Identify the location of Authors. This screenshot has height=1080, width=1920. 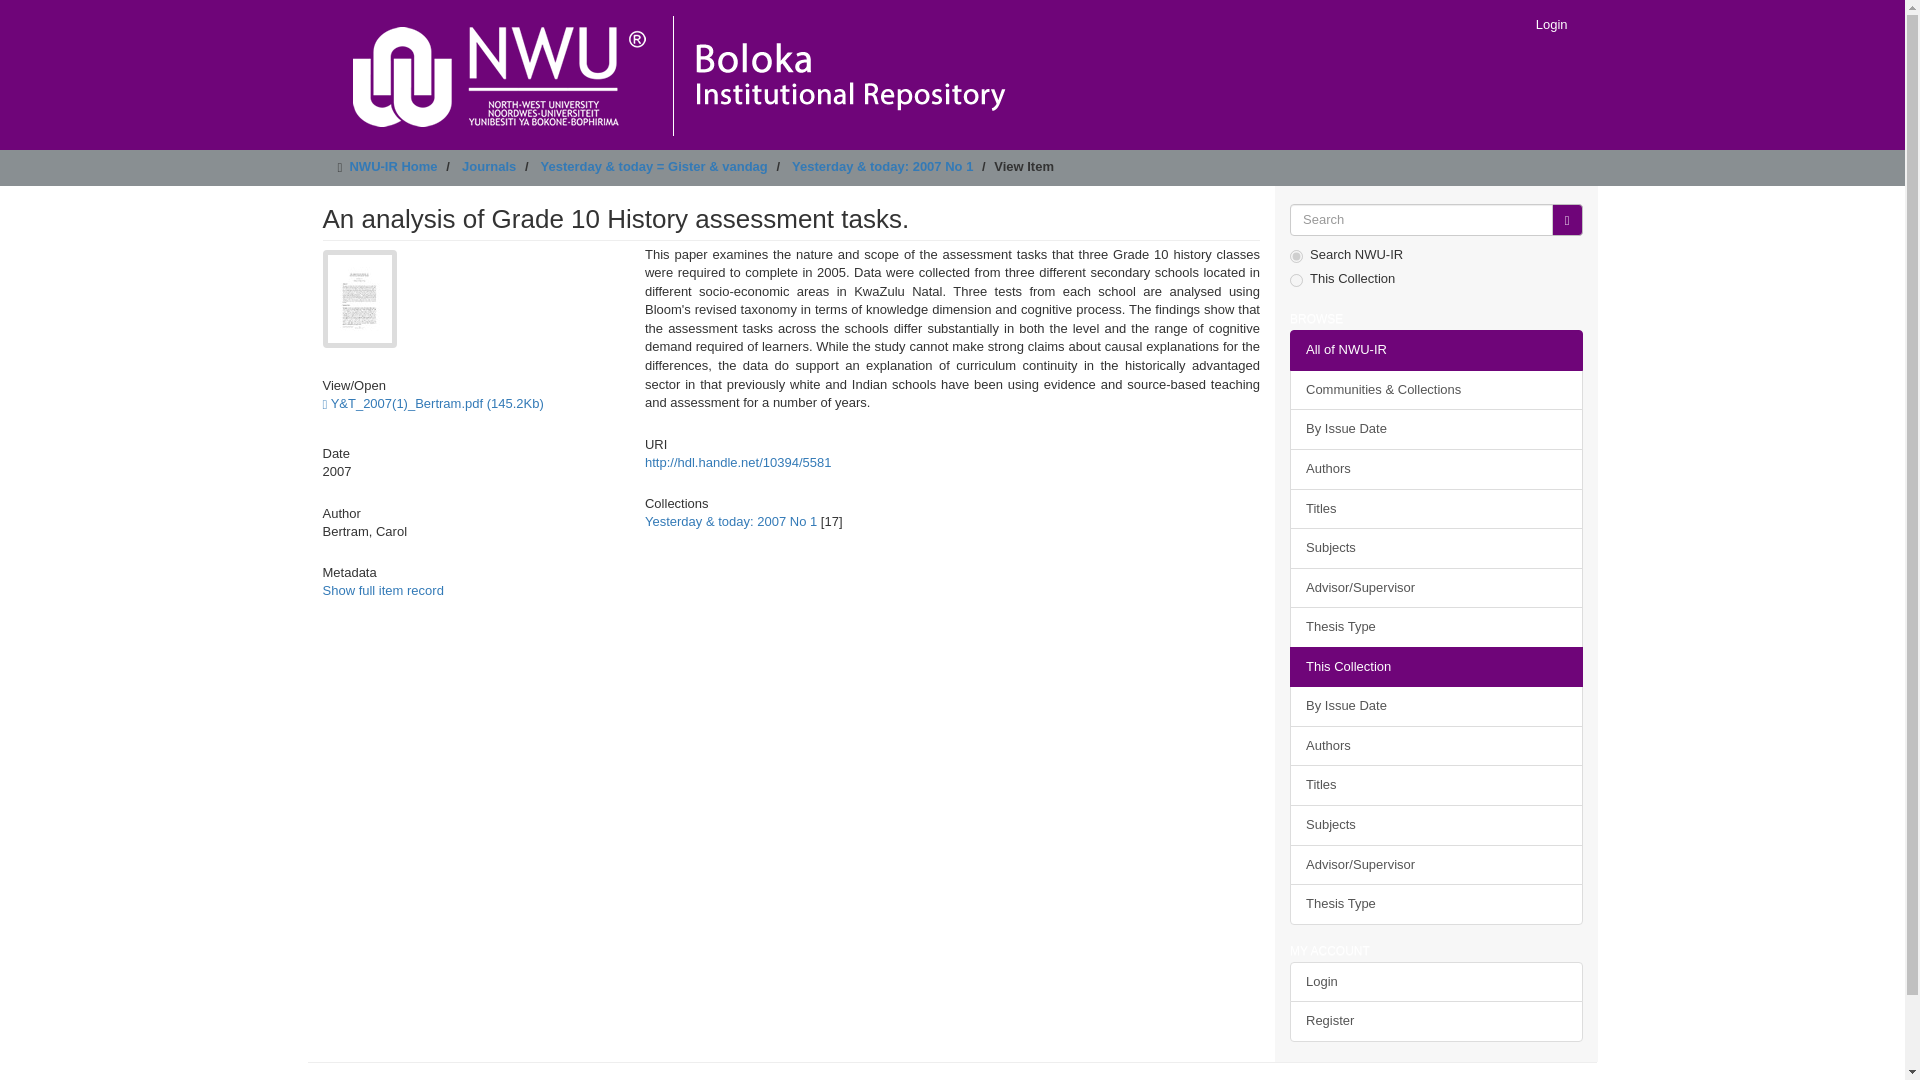
(1436, 746).